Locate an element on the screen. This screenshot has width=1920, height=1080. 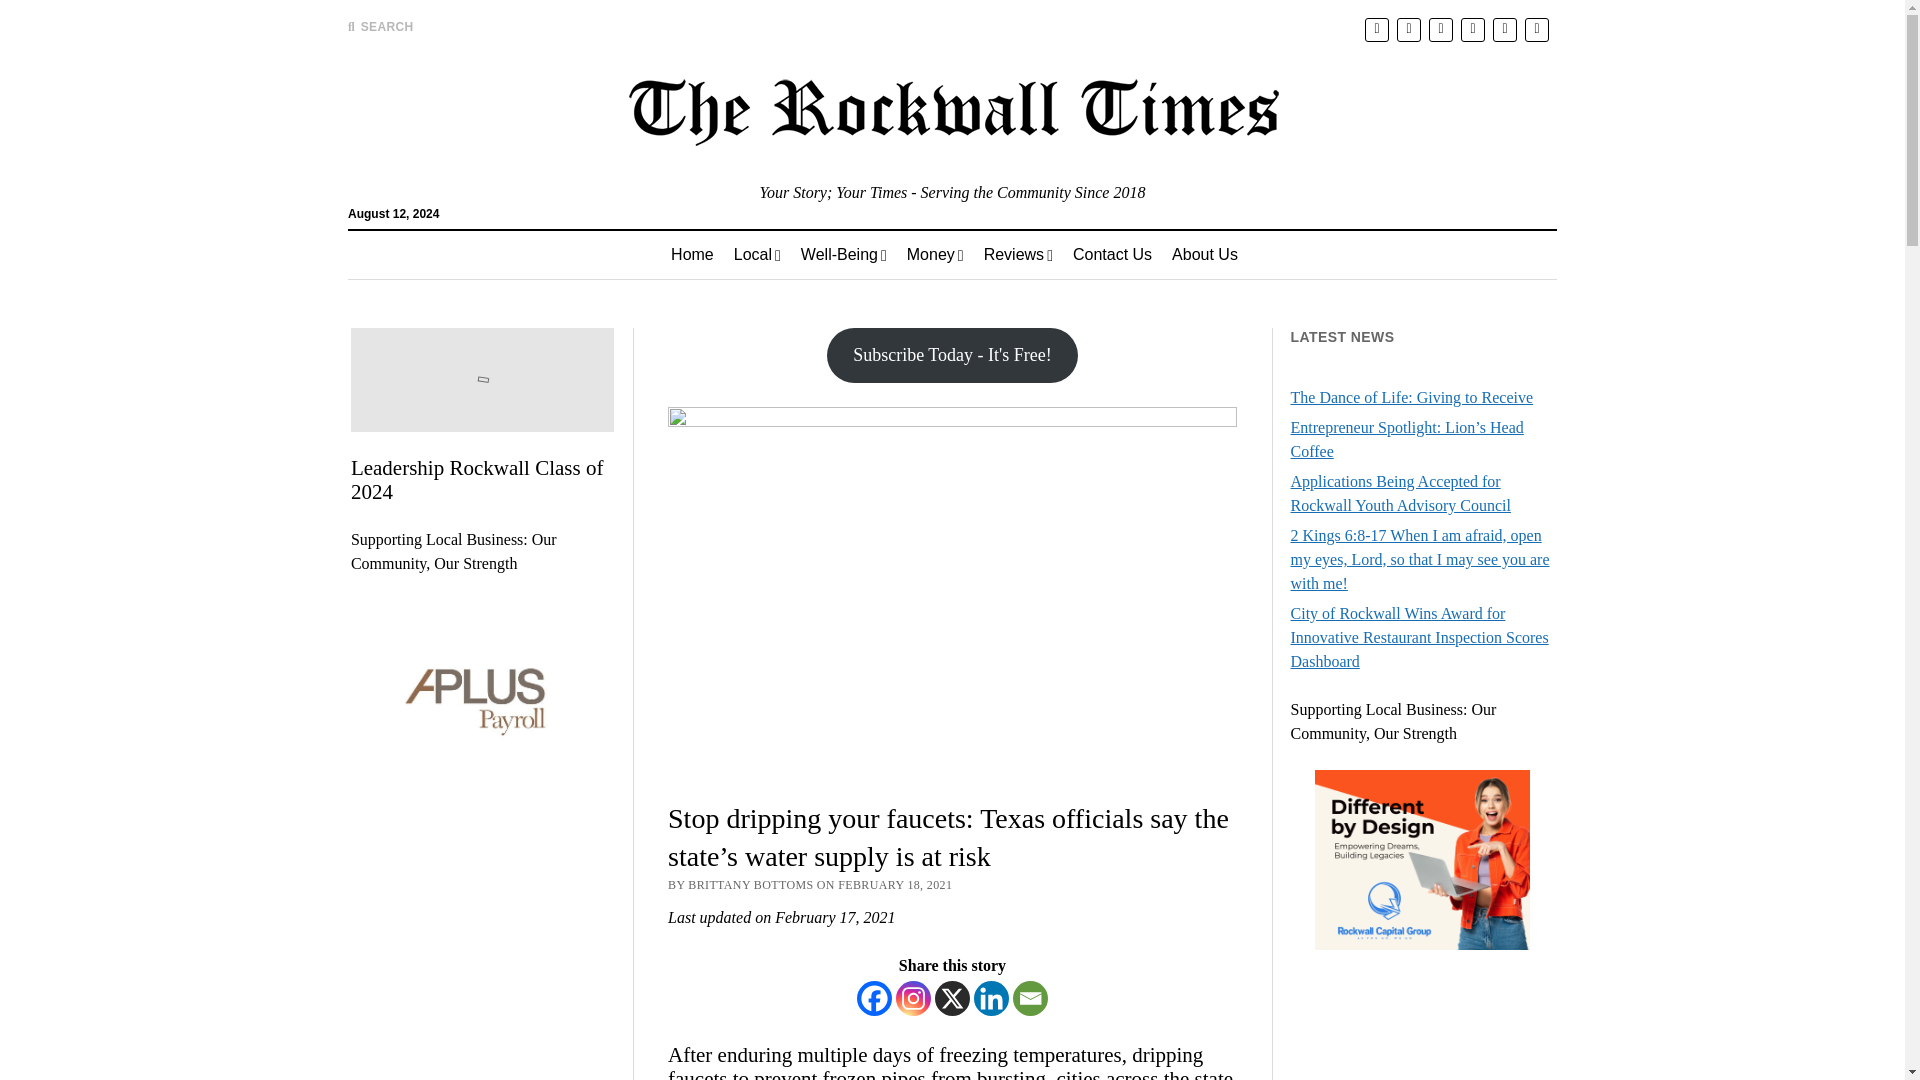
About Us is located at coordinates (1204, 254).